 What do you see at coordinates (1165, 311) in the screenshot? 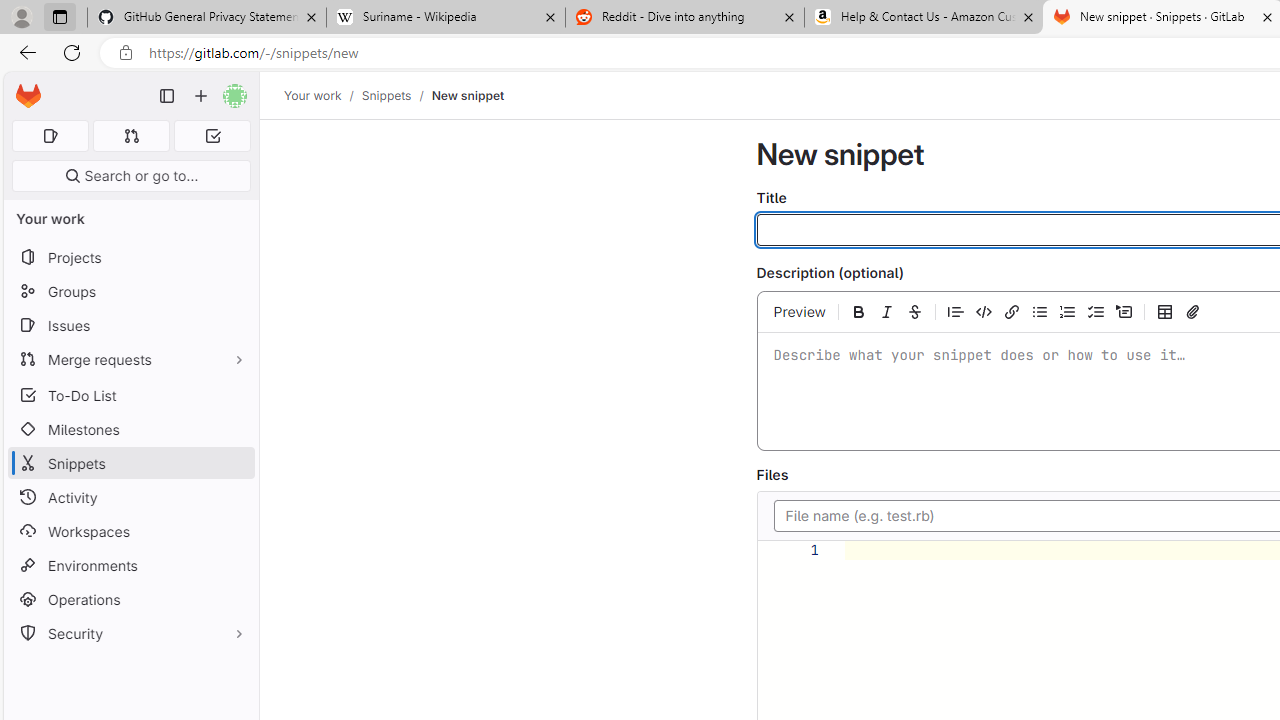
I see `Add a table` at bounding box center [1165, 311].